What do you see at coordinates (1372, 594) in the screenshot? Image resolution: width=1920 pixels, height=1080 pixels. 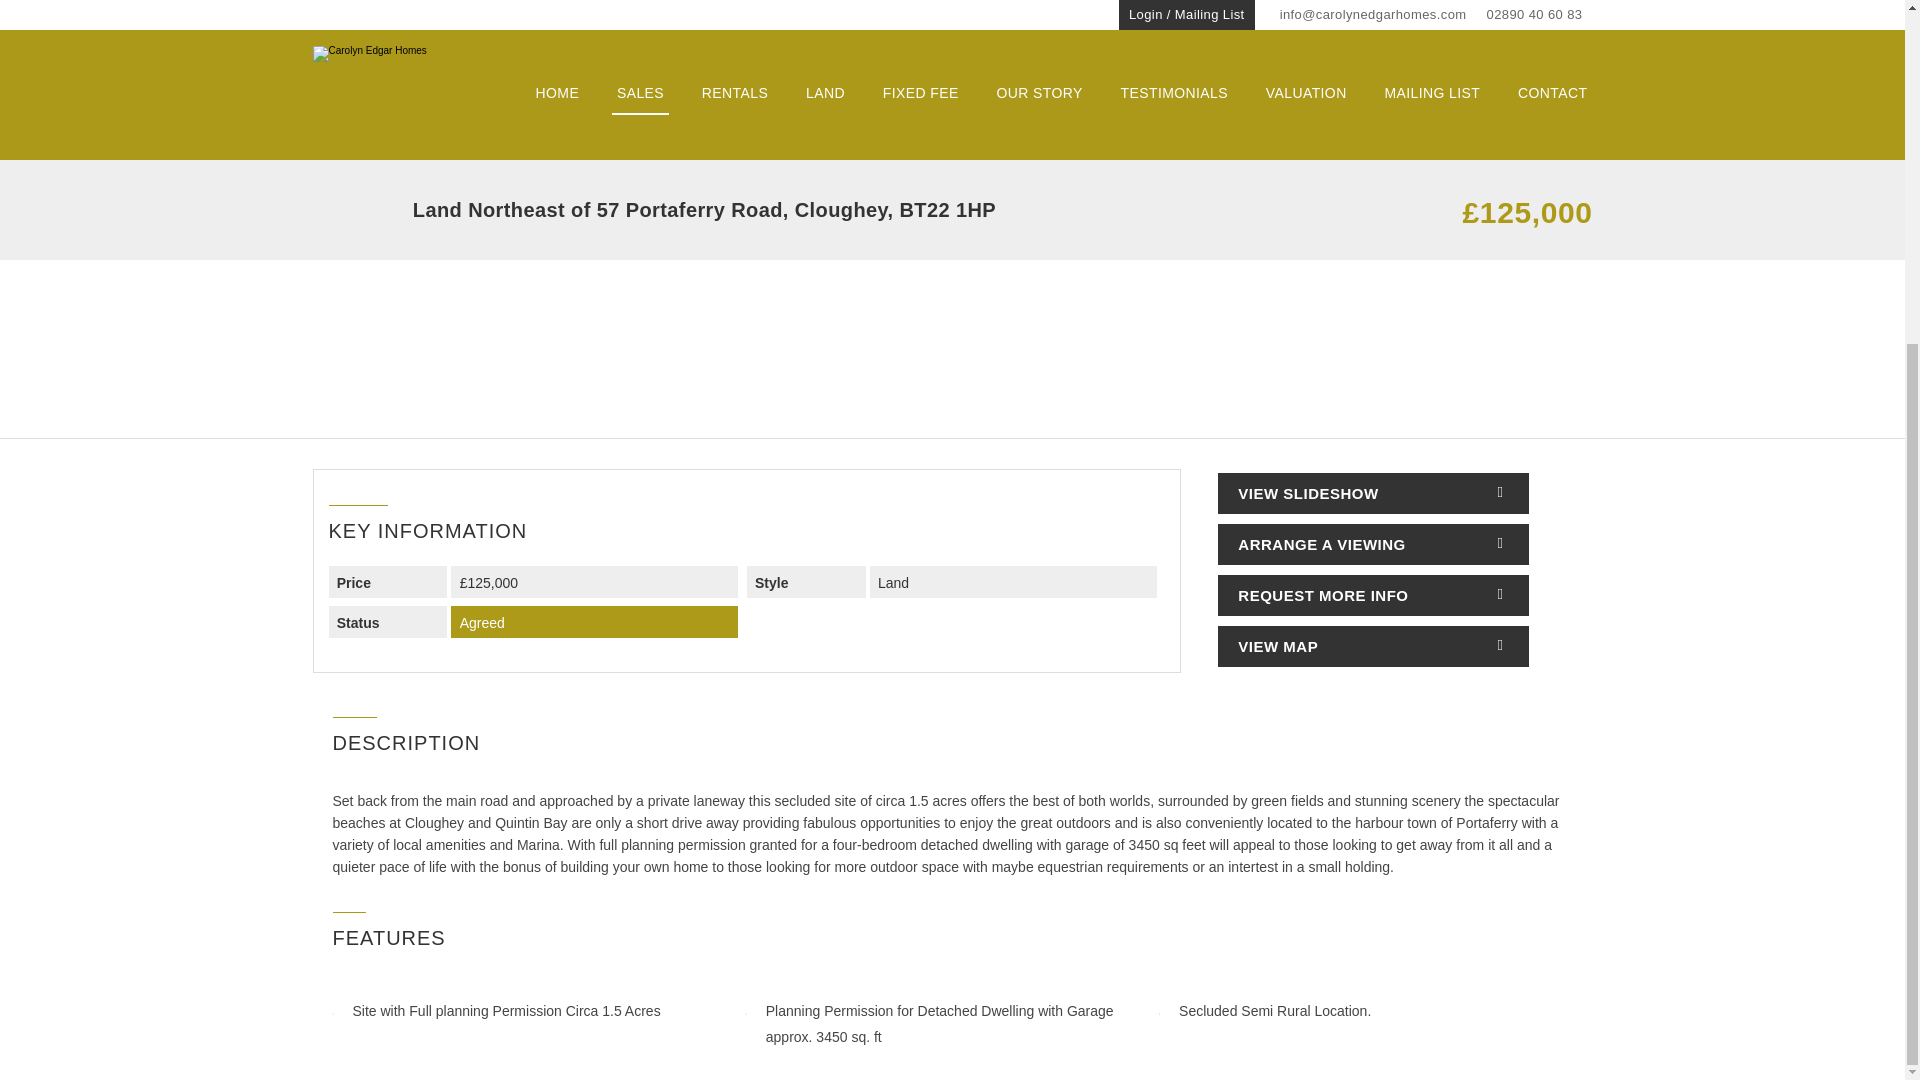 I see `REQUEST MORE INFO` at bounding box center [1372, 594].